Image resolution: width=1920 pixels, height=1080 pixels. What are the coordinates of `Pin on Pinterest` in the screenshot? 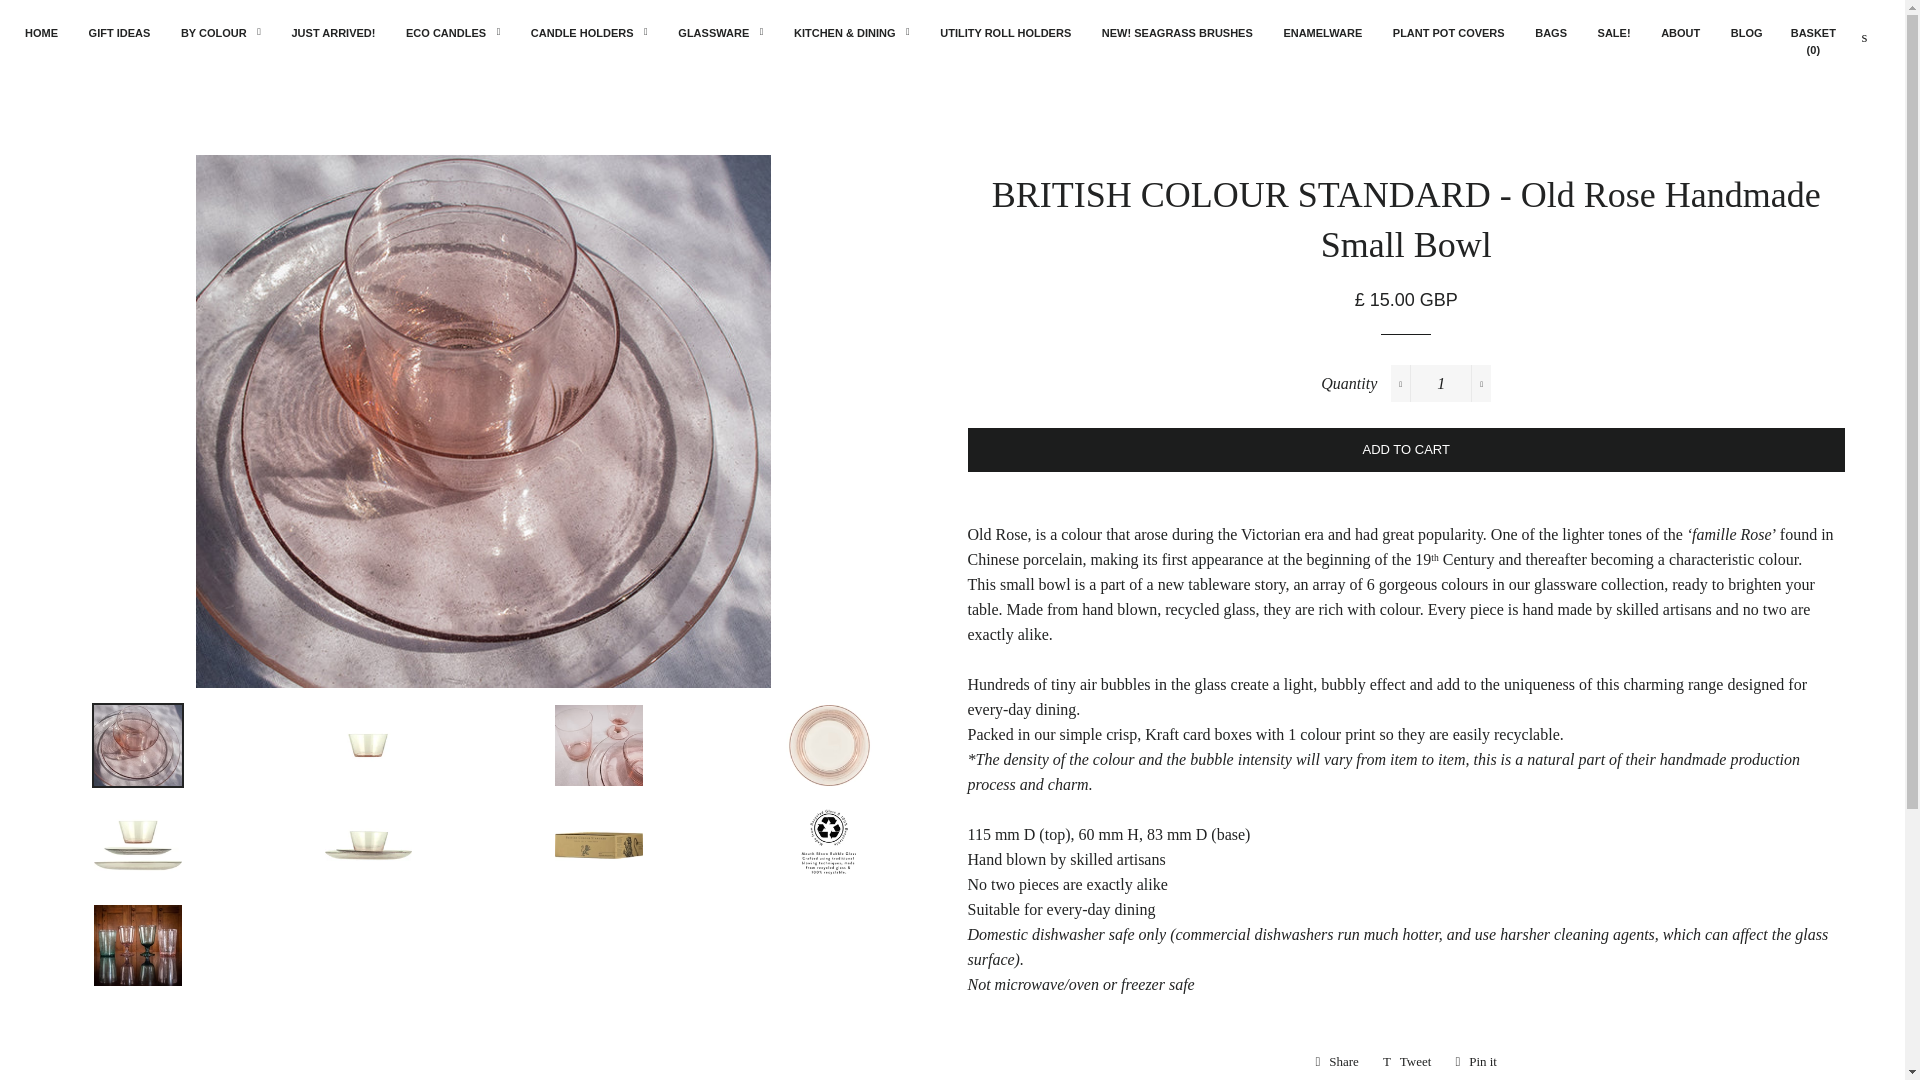 It's located at (1476, 1061).